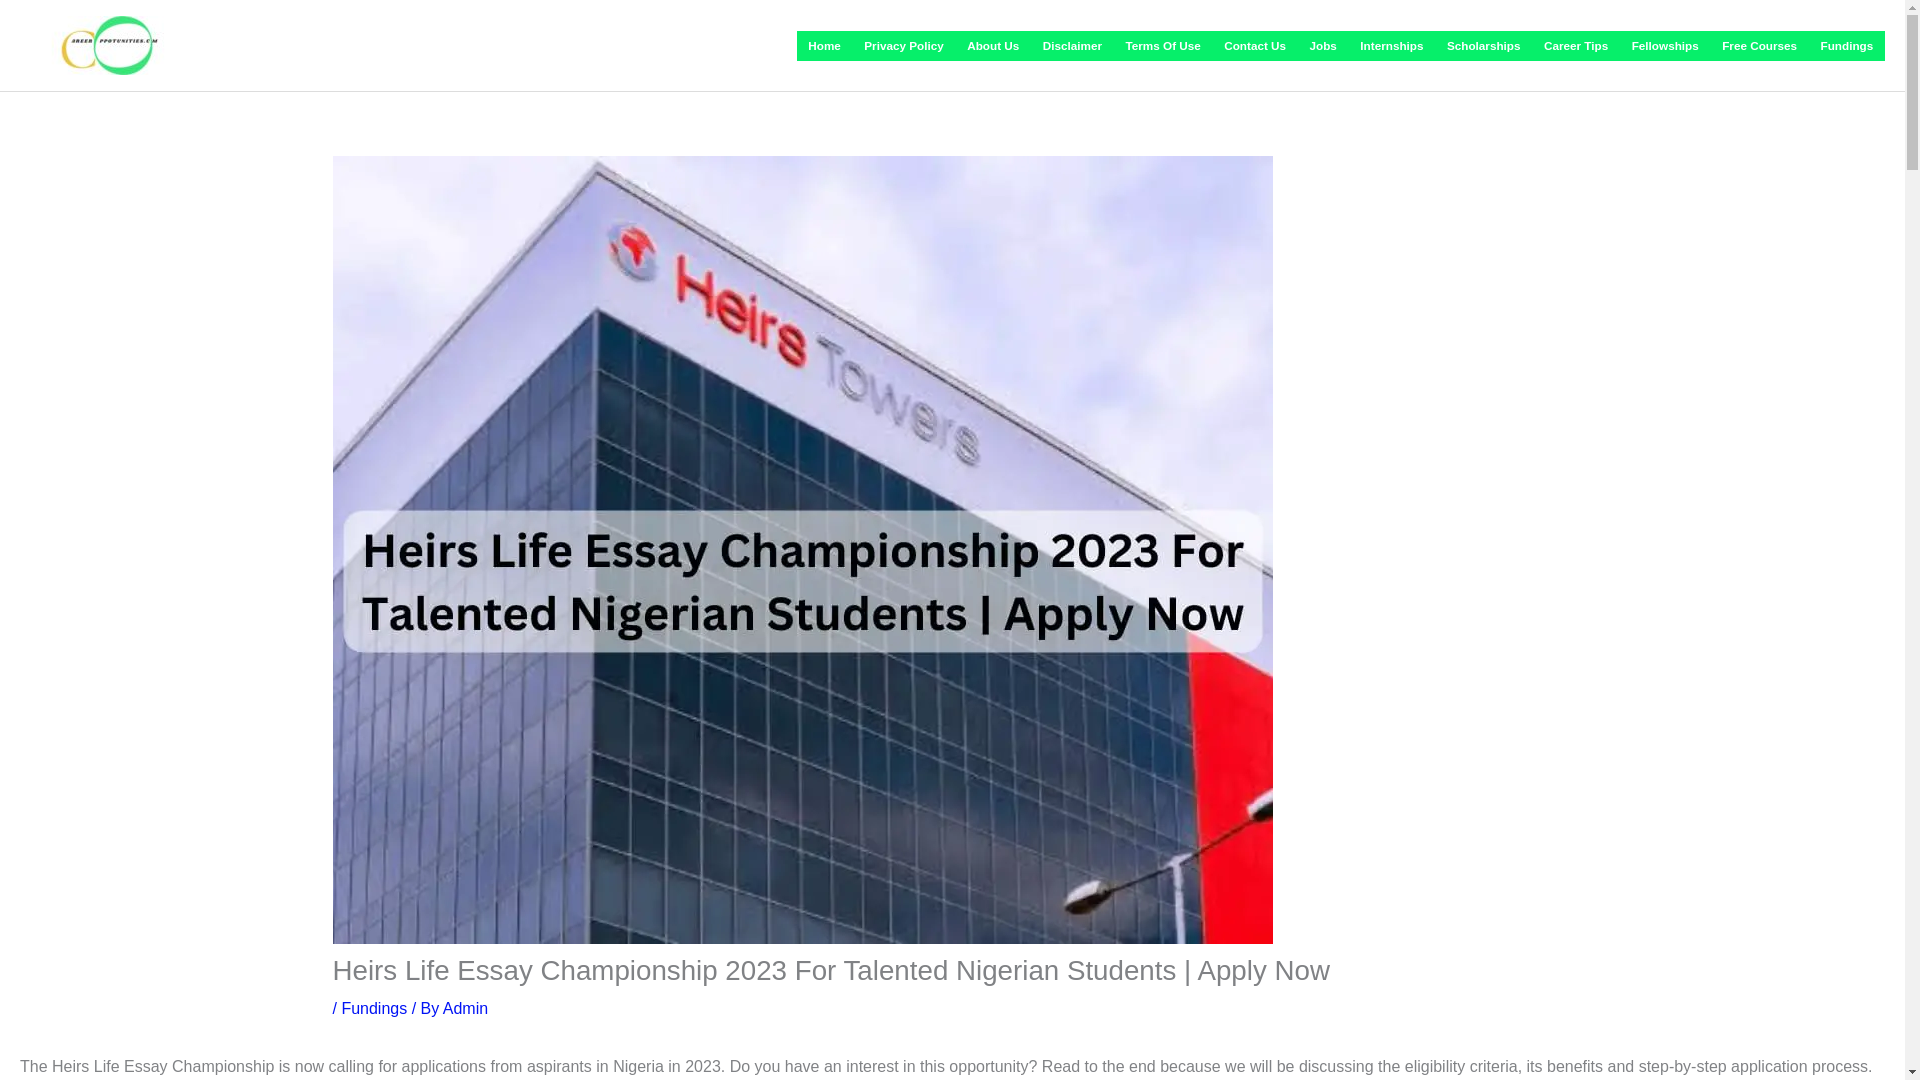 The image size is (1920, 1080). What do you see at coordinates (374, 1008) in the screenshot?
I see `Fundings` at bounding box center [374, 1008].